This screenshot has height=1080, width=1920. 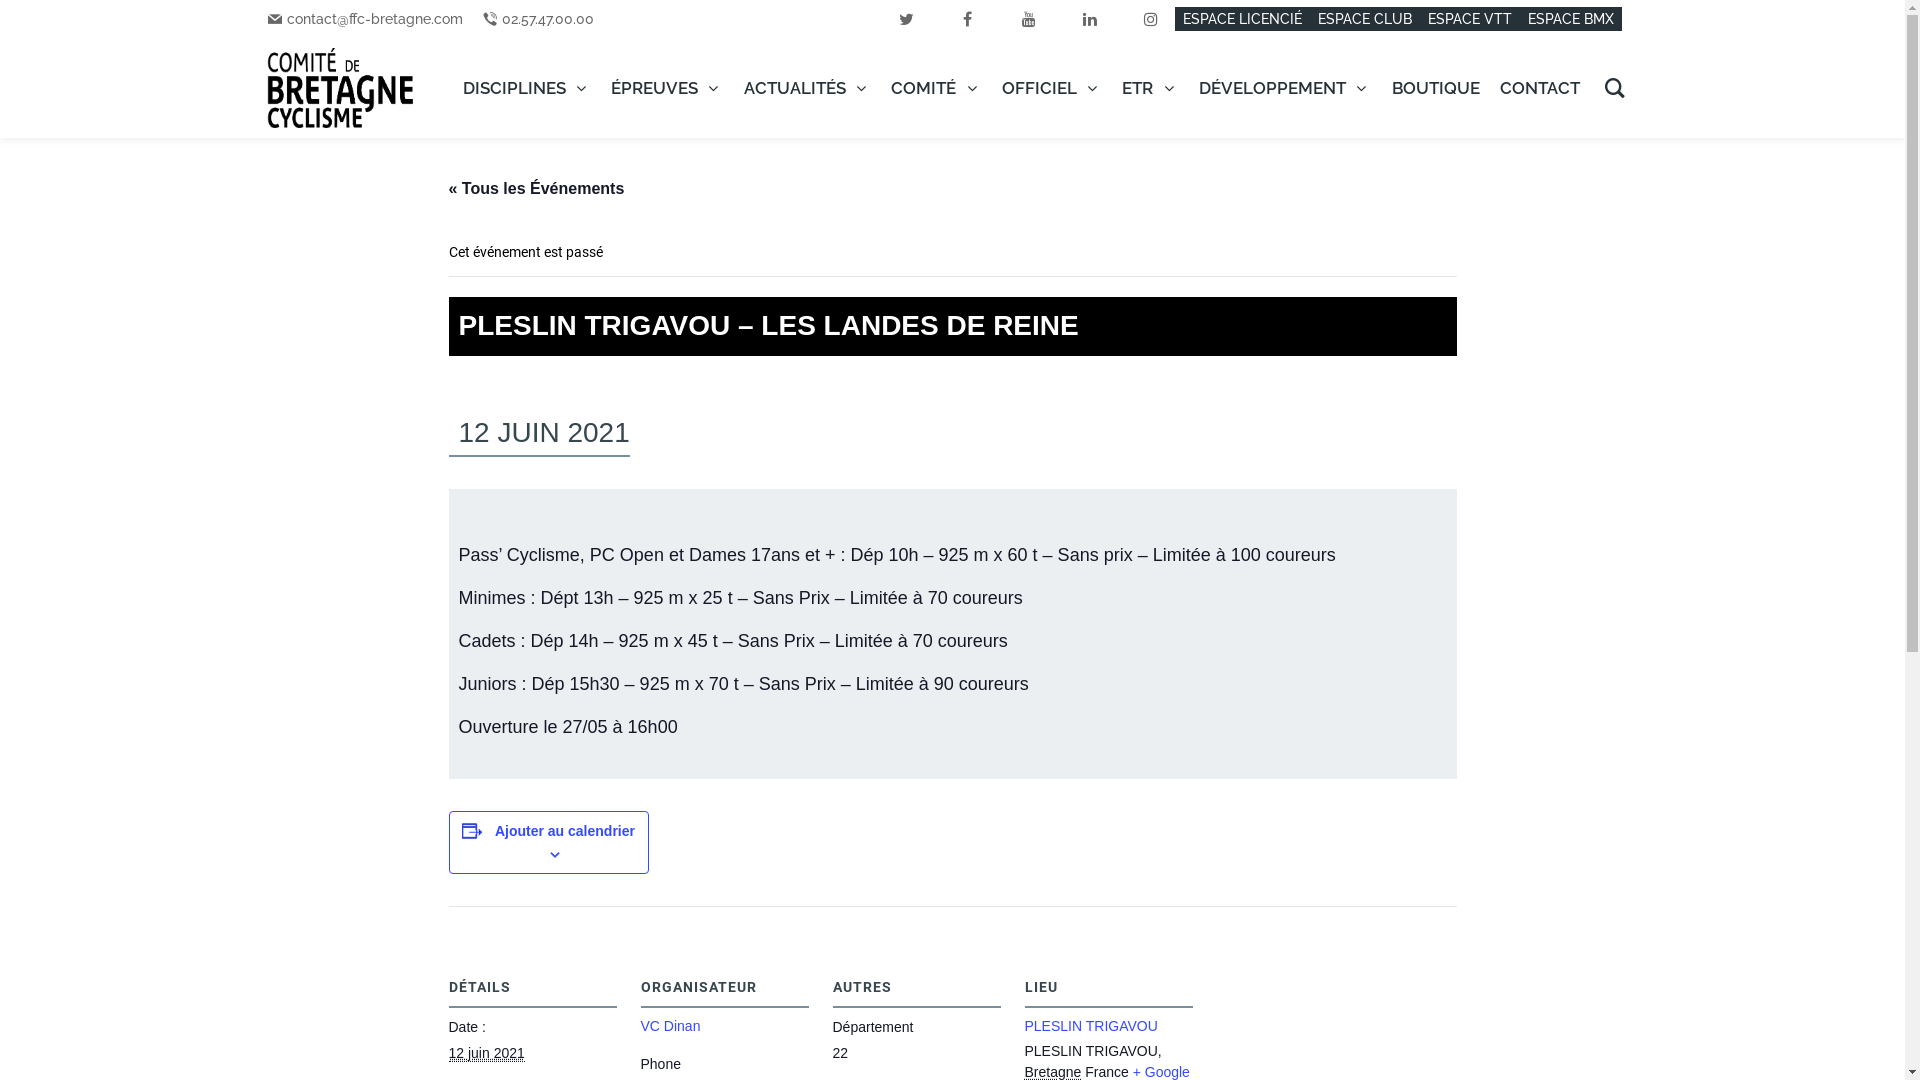 What do you see at coordinates (1365, 19) in the screenshot?
I see `ESPACE CLUB` at bounding box center [1365, 19].